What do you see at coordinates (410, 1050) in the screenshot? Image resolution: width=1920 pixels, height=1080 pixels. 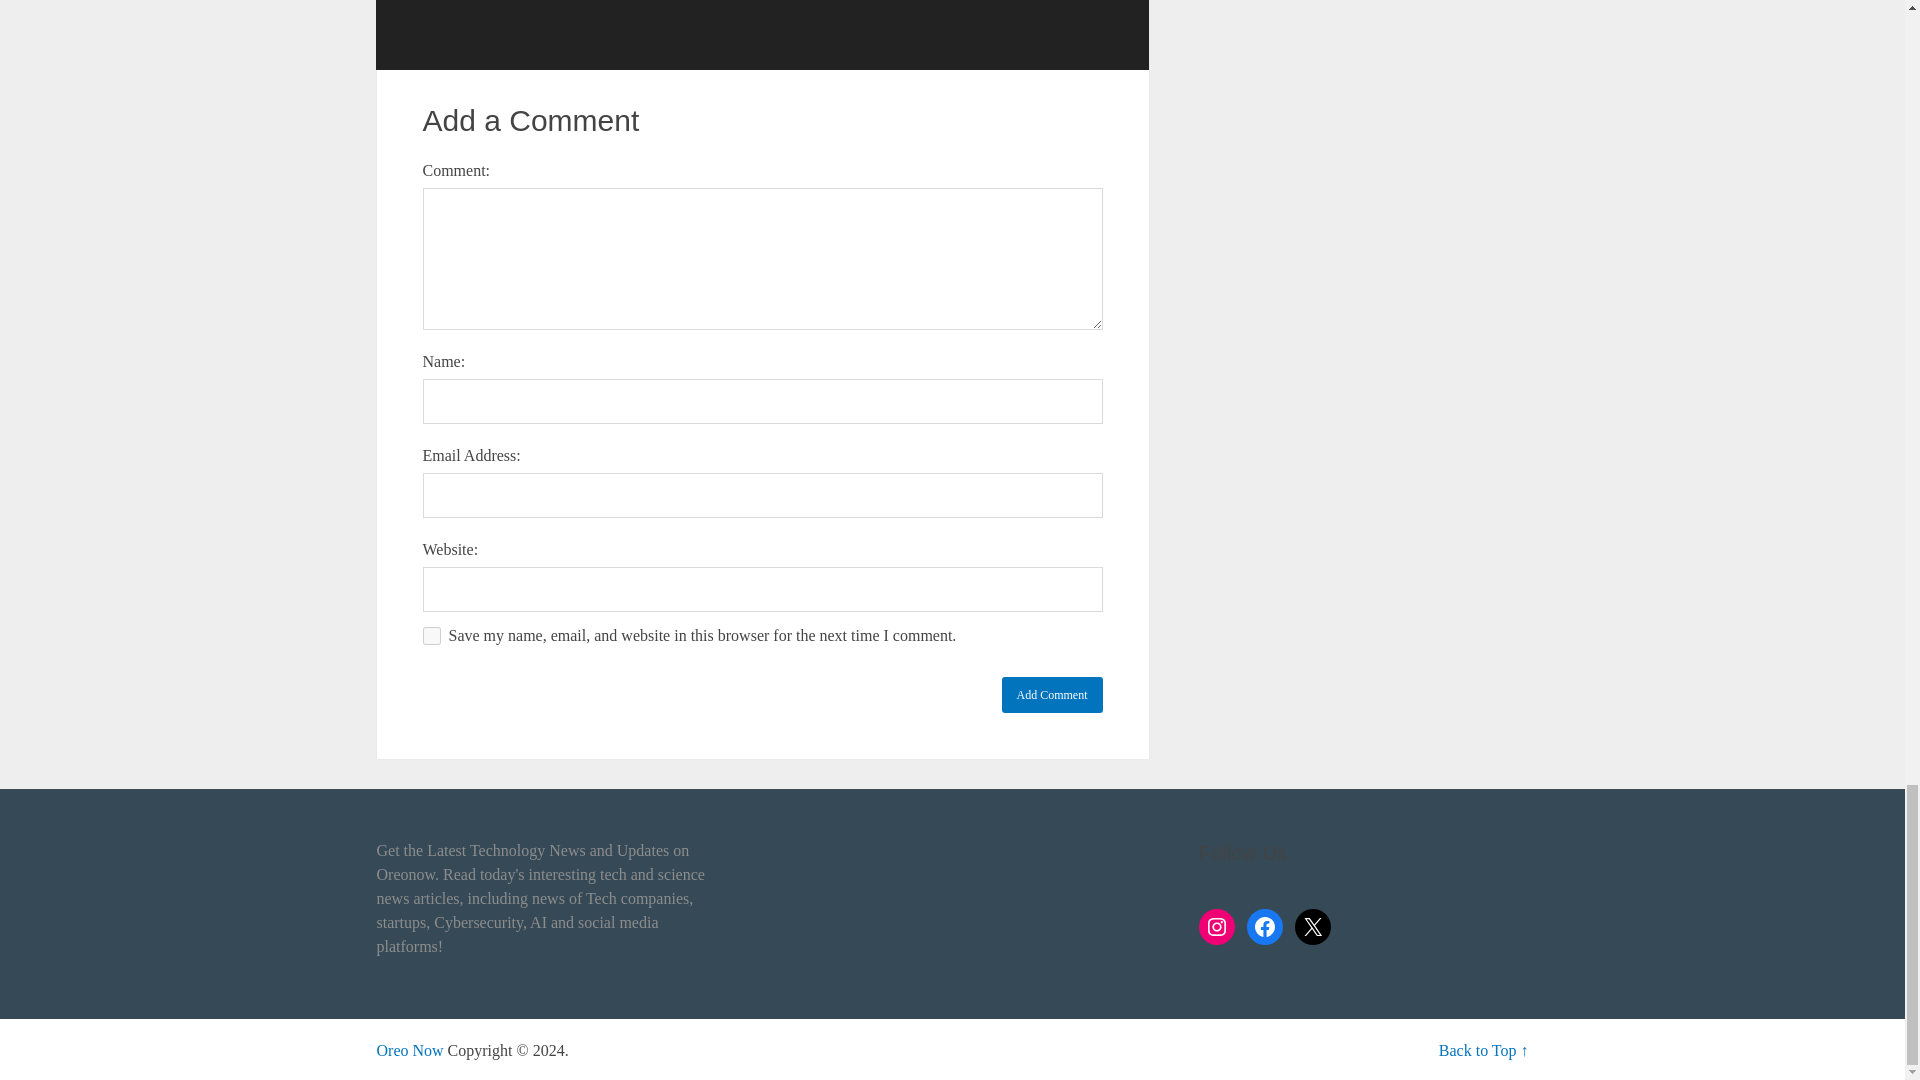 I see `Trending News, Views and Reviews` at bounding box center [410, 1050].